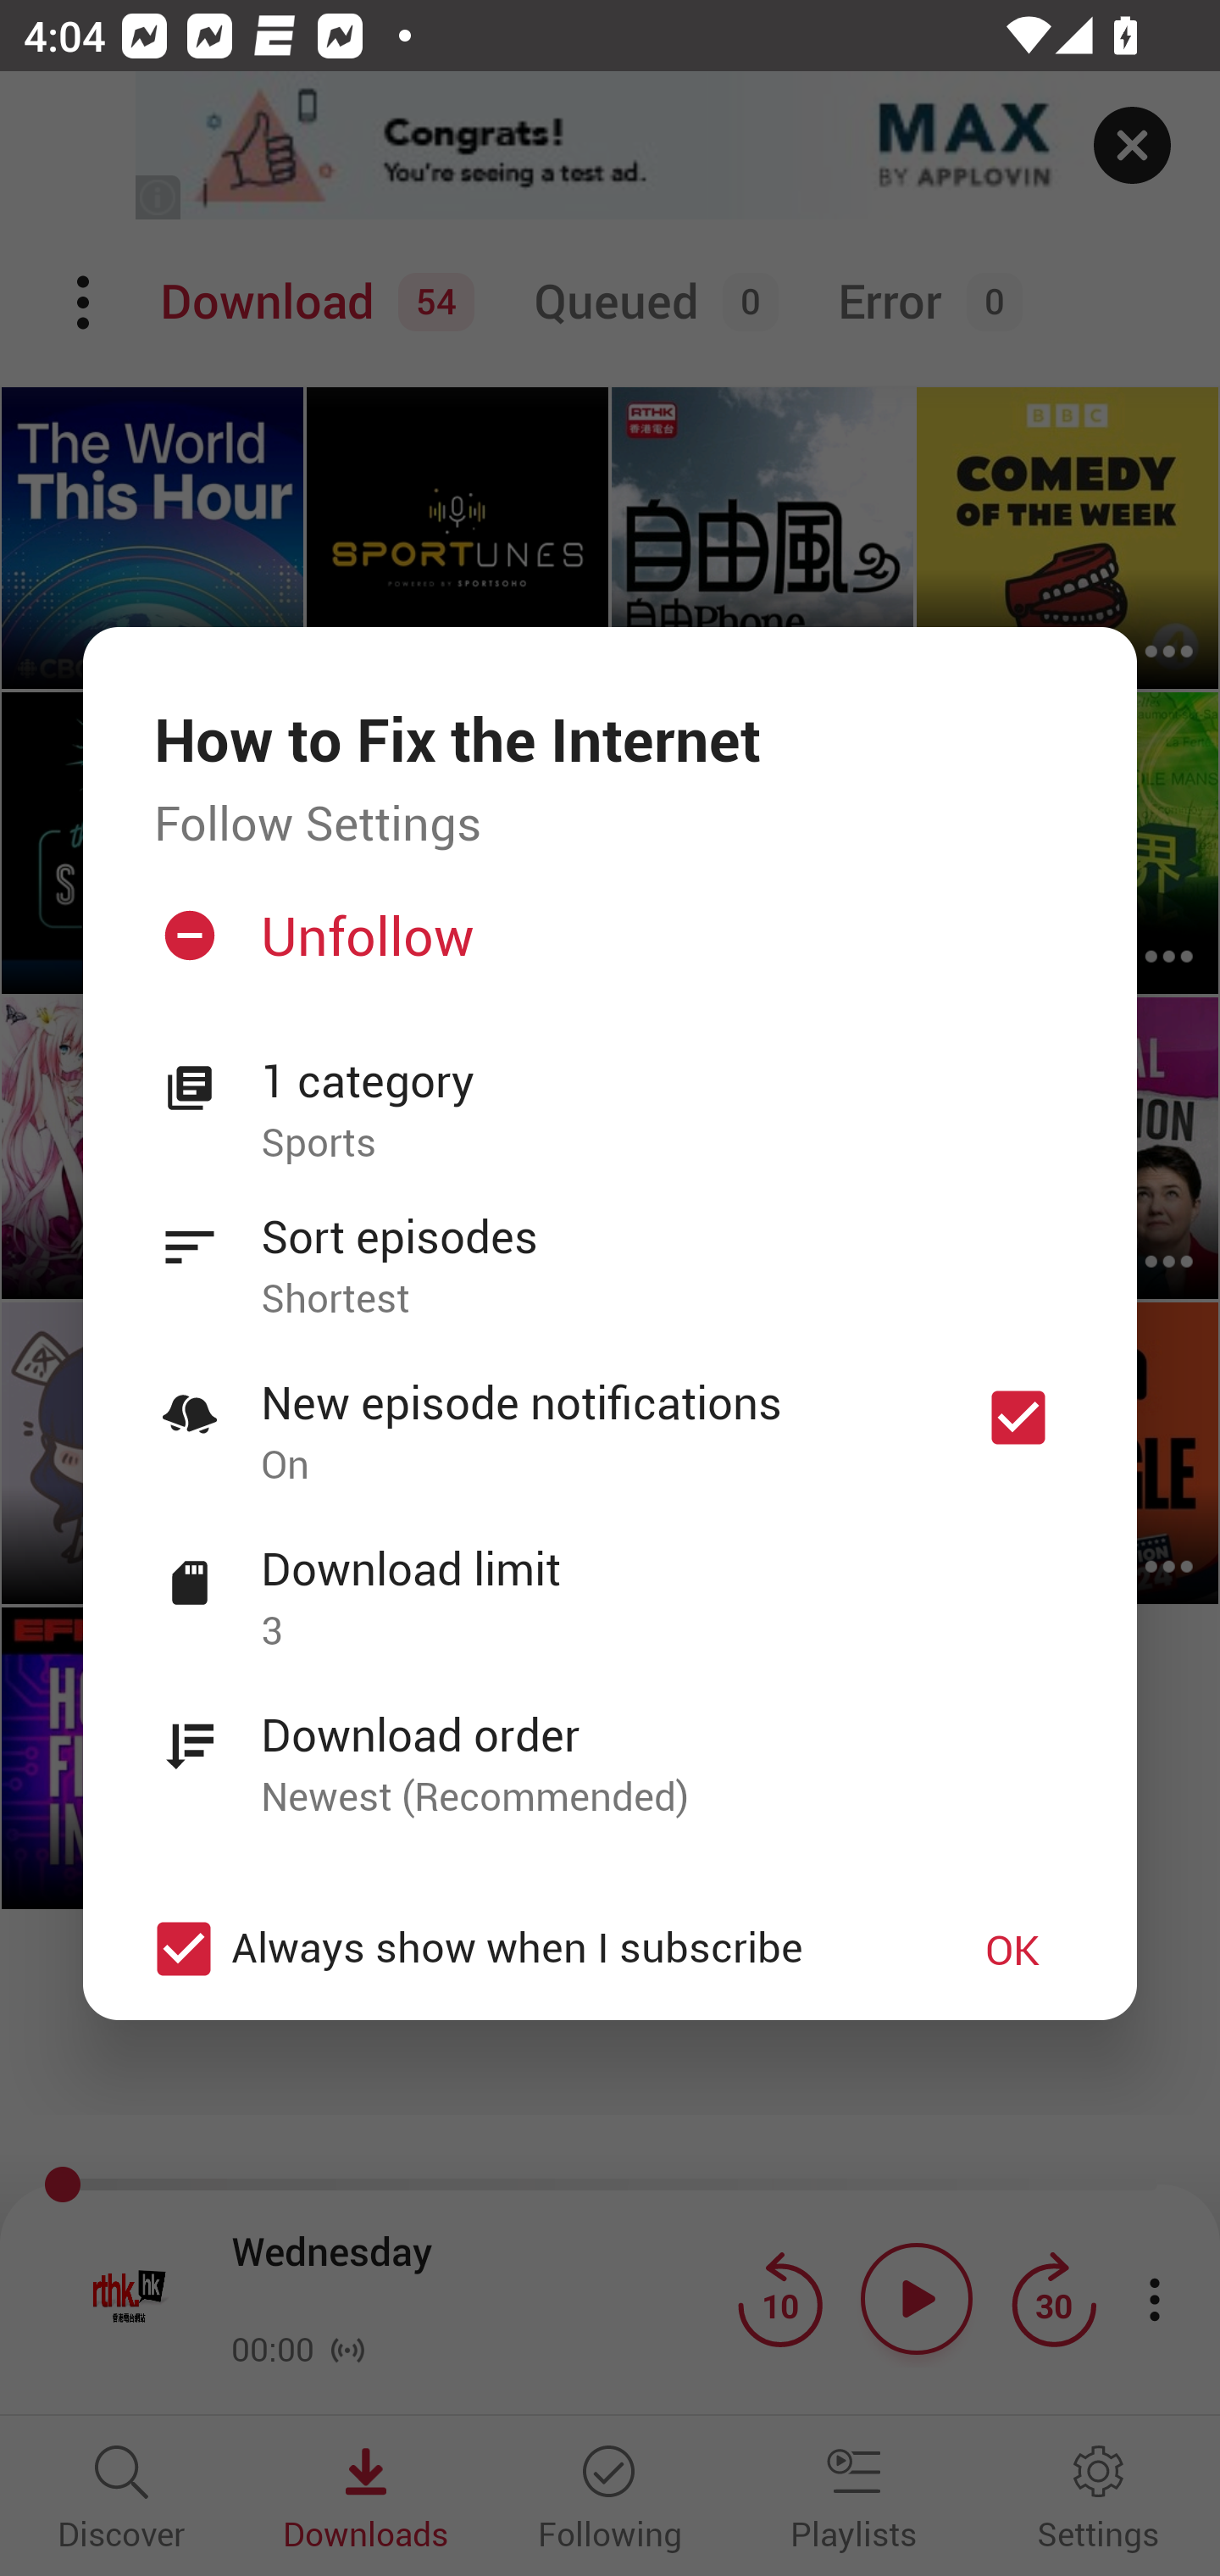 This screenshot has height=2576, width=1220. Describe the element at coordinates (1012, 1949) in the screenshot. I see `OK` at that location.